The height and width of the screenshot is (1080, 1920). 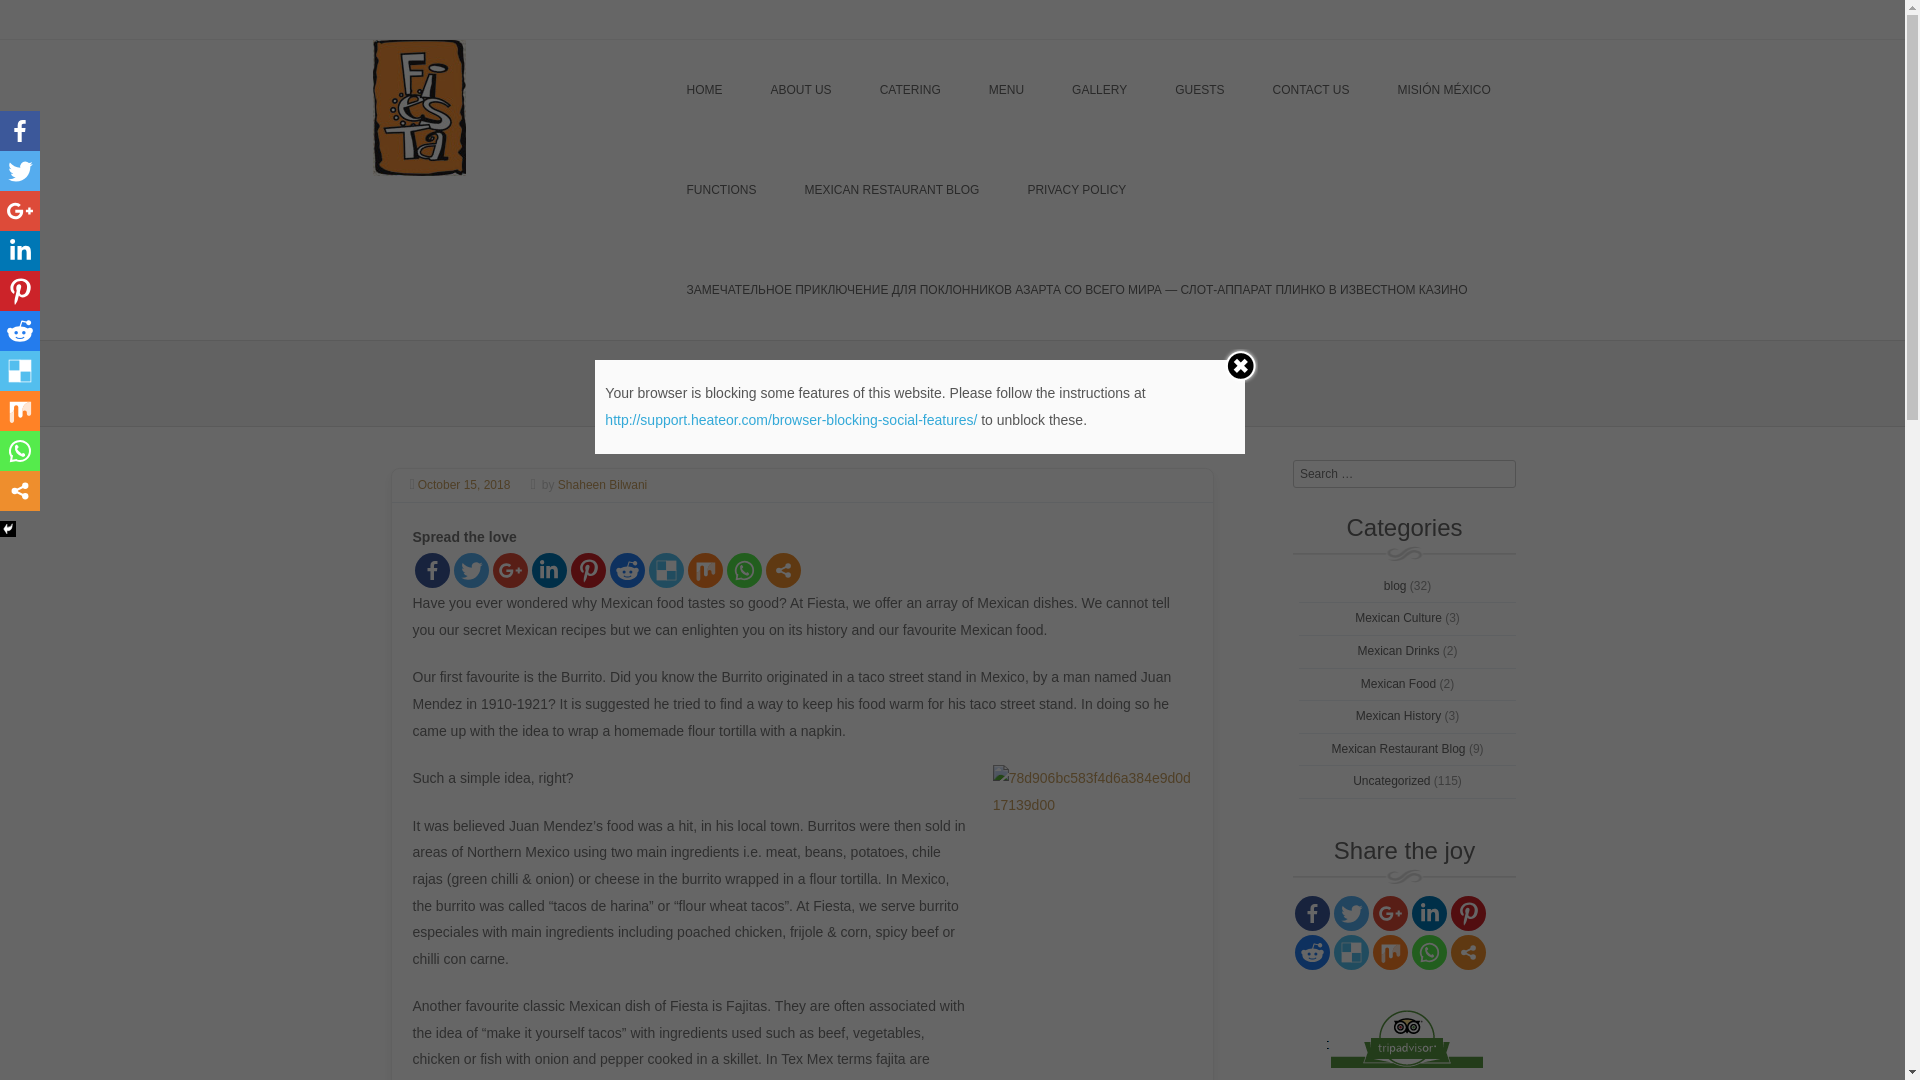 I want to click on CONTACT US, so click(x=1312, y=90).